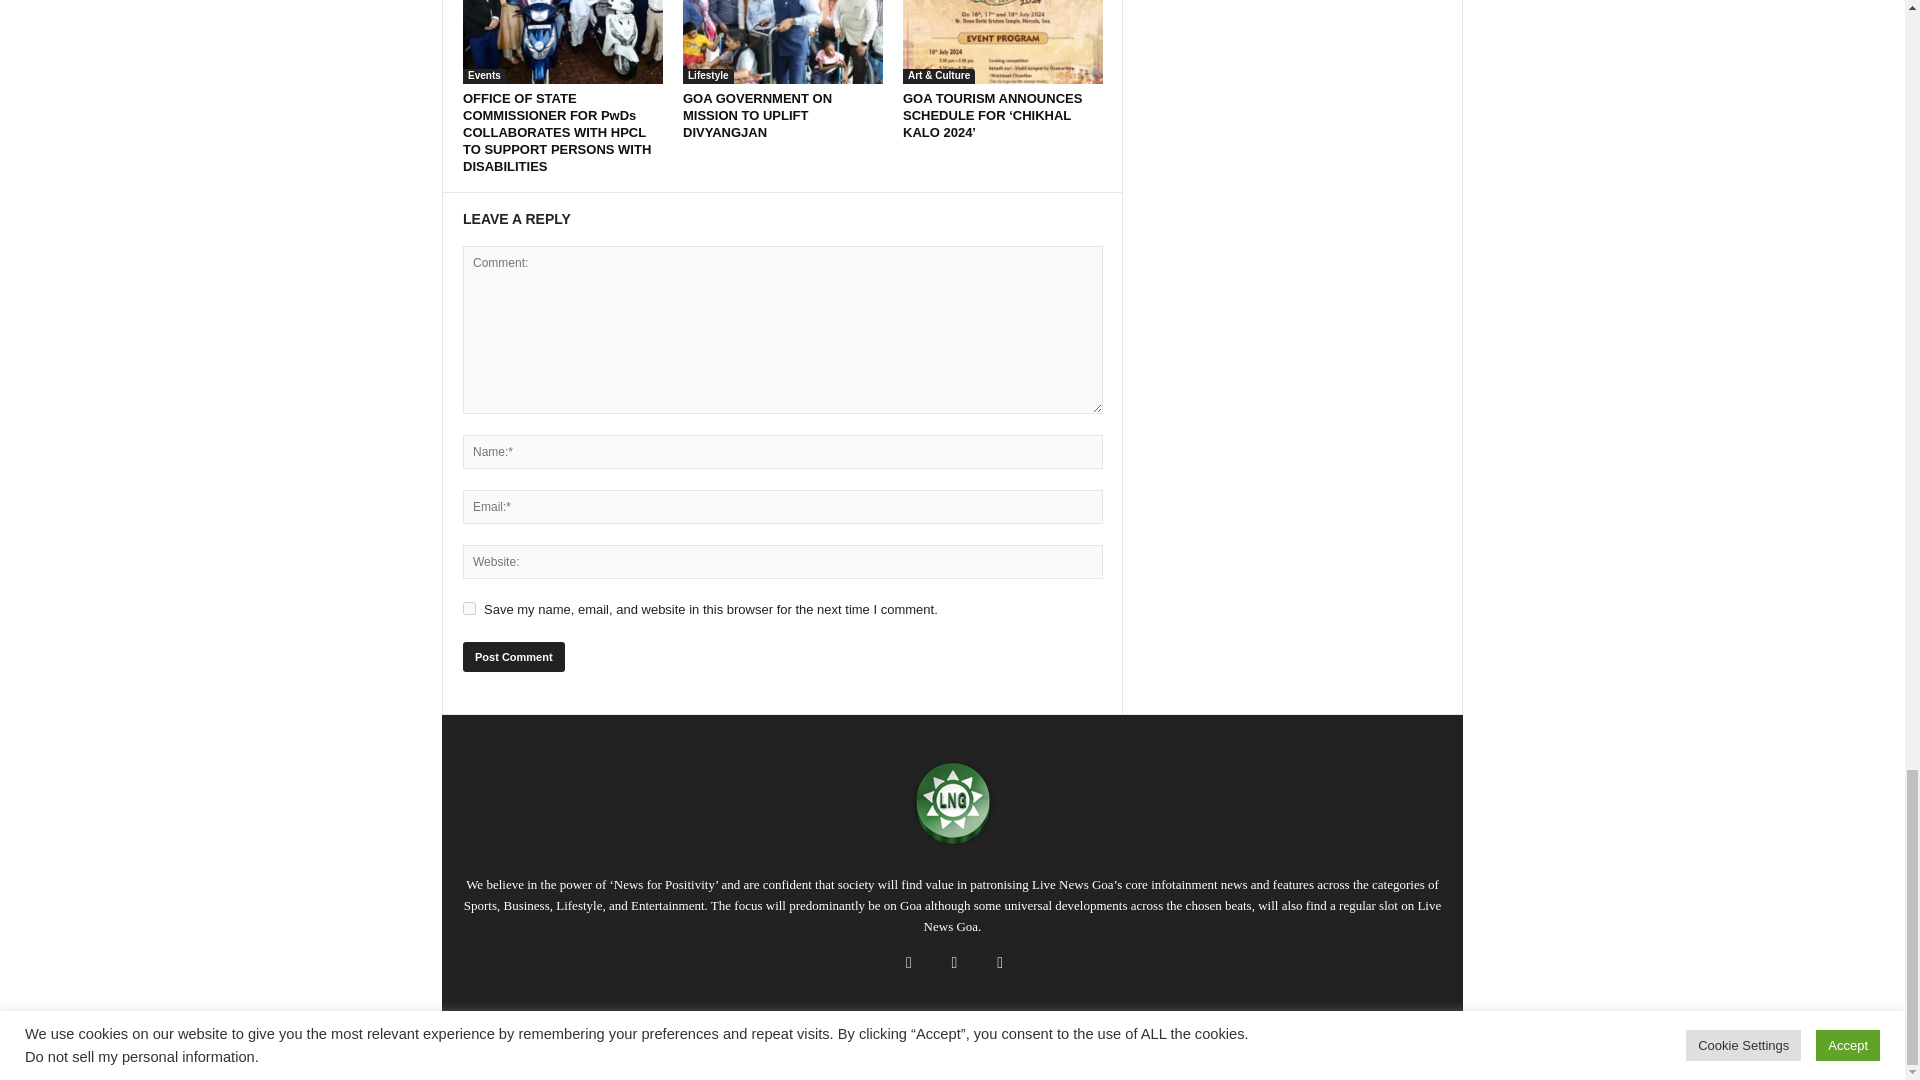 The height and width of the screenshot is (1080, 1920). What do you see at coordinates (783, 42) in the screenshot?
I see `GOA GOVERNMENT ON MISSION TO UPLIFT DIVYANGJAN` at bounding box center [783, 42].